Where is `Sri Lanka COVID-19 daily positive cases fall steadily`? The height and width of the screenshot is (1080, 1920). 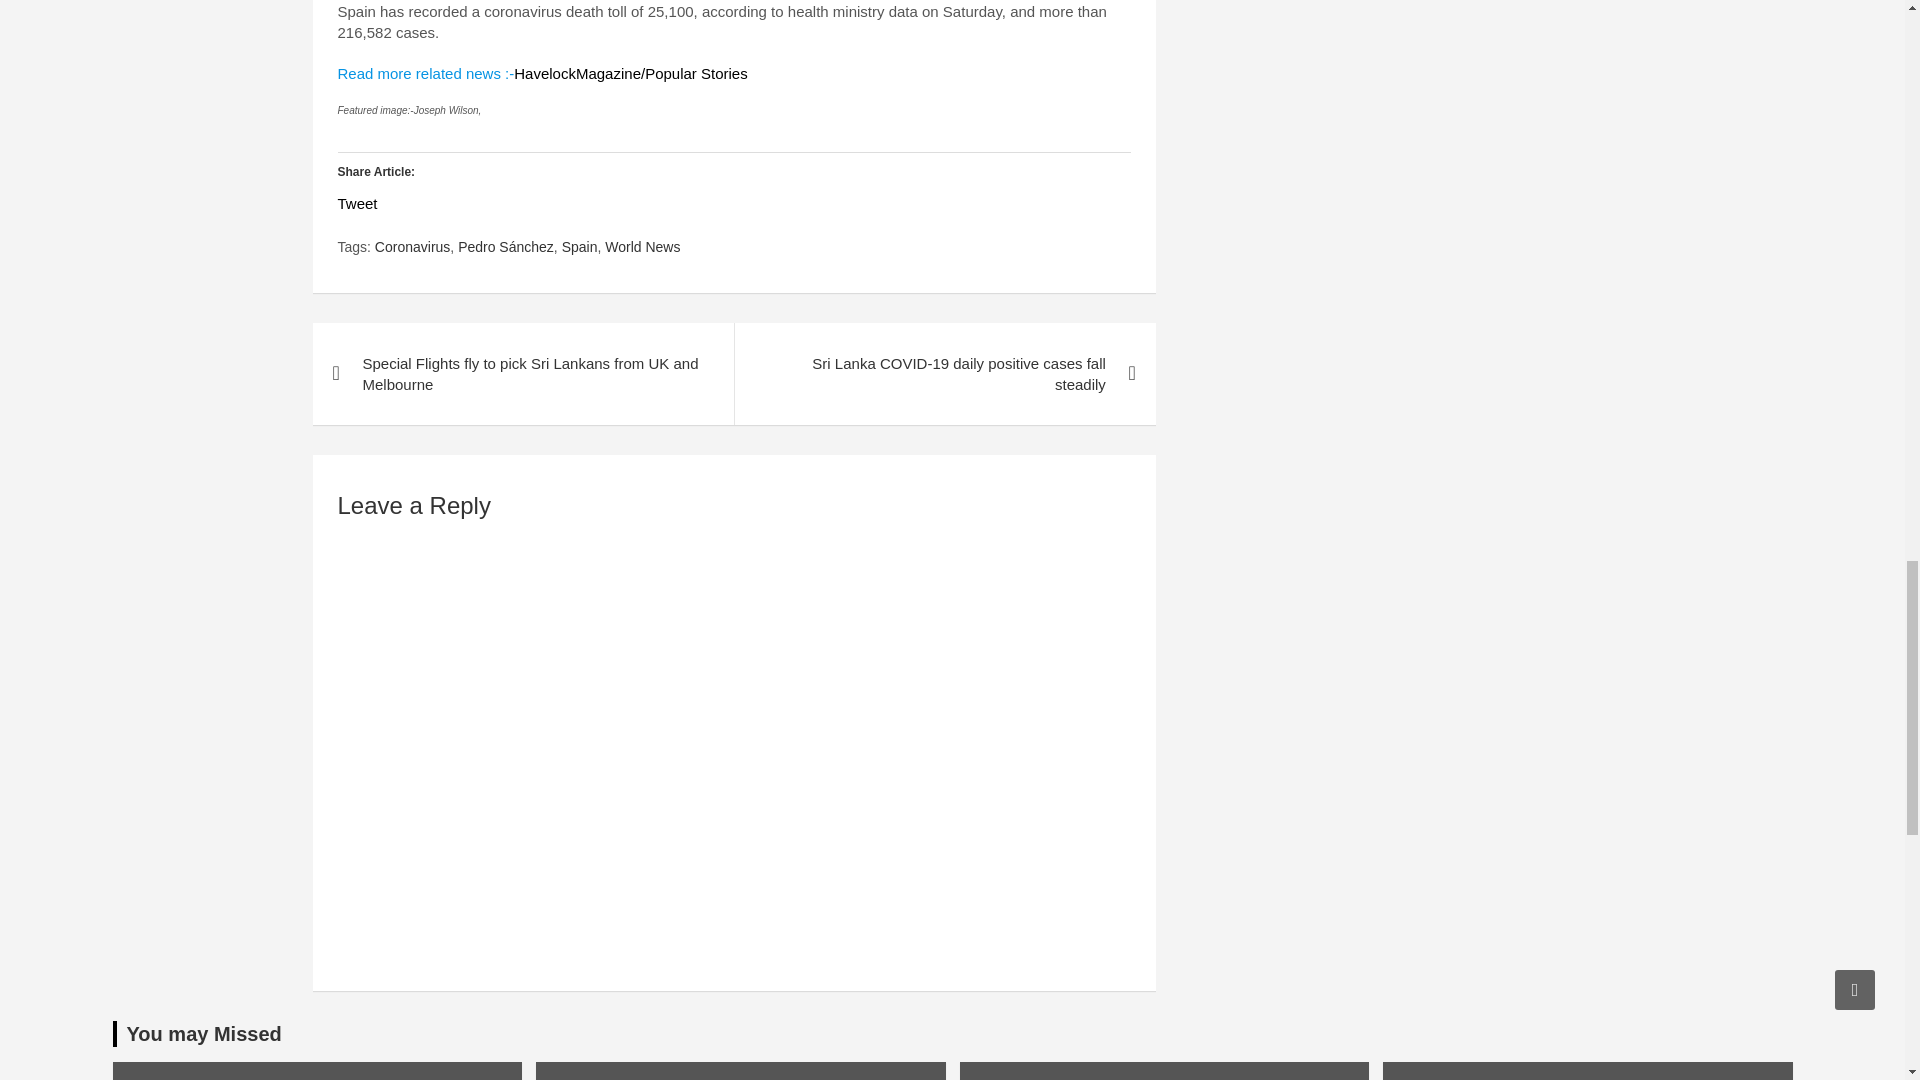 Sri Lanka COVID-19 daily positive cases fall steadily is located at coordinates (944, 374).